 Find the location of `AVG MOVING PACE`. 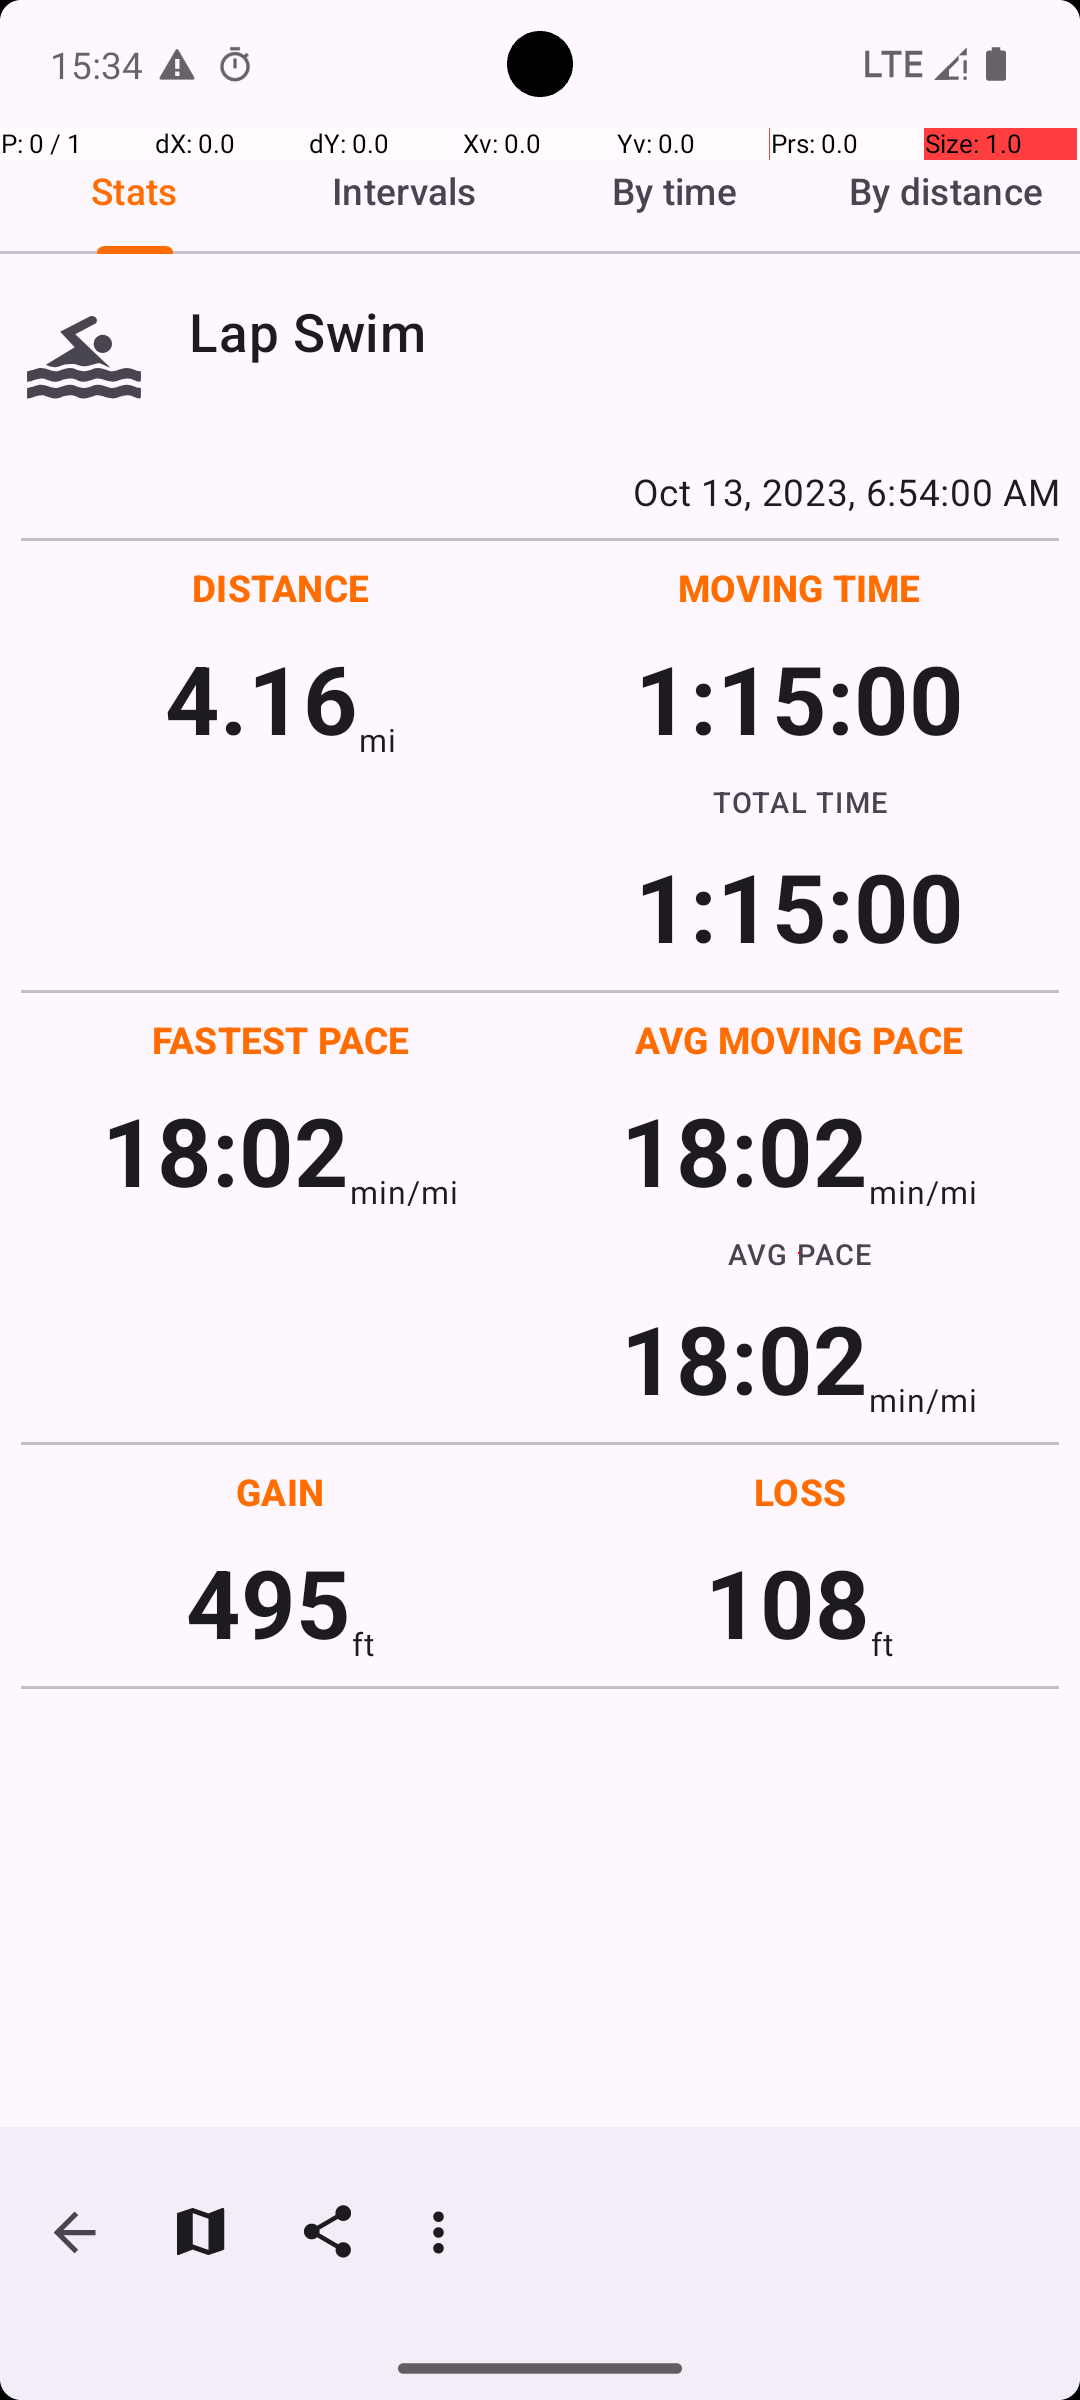

AVG MOVING PACE is located at coordinates (799, 1040).